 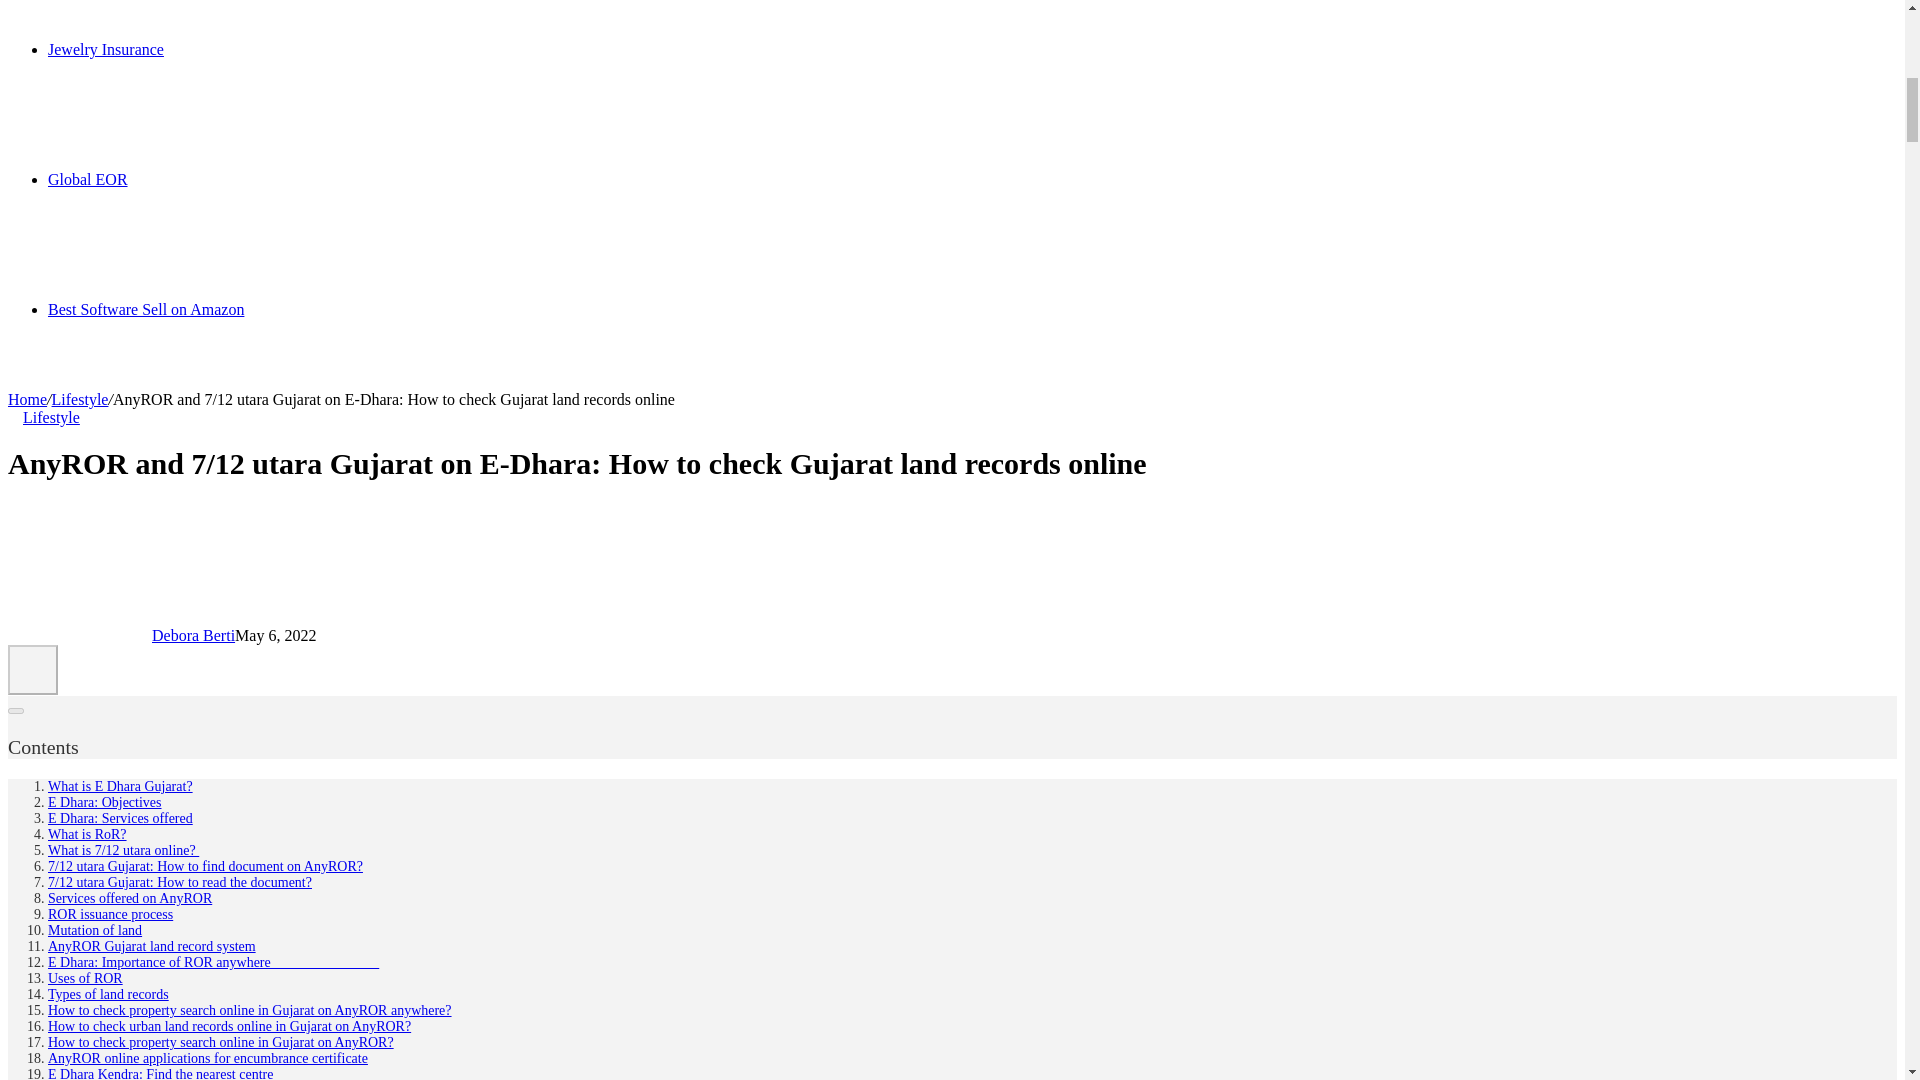 What do you see at coordinates (87, 834) in the screenshot?
I see `What is RoR?` at bounding box center [87, 834].